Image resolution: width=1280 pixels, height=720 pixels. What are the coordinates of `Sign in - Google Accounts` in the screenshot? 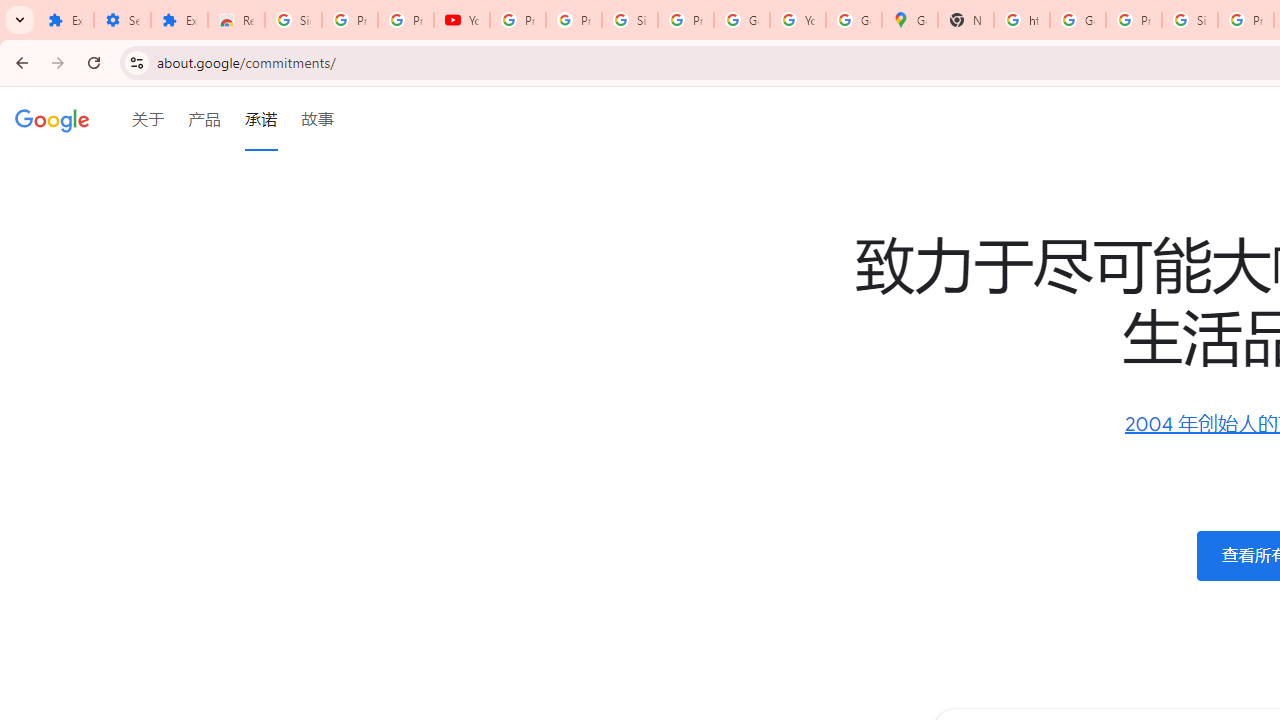 It's located at (1190, 20).